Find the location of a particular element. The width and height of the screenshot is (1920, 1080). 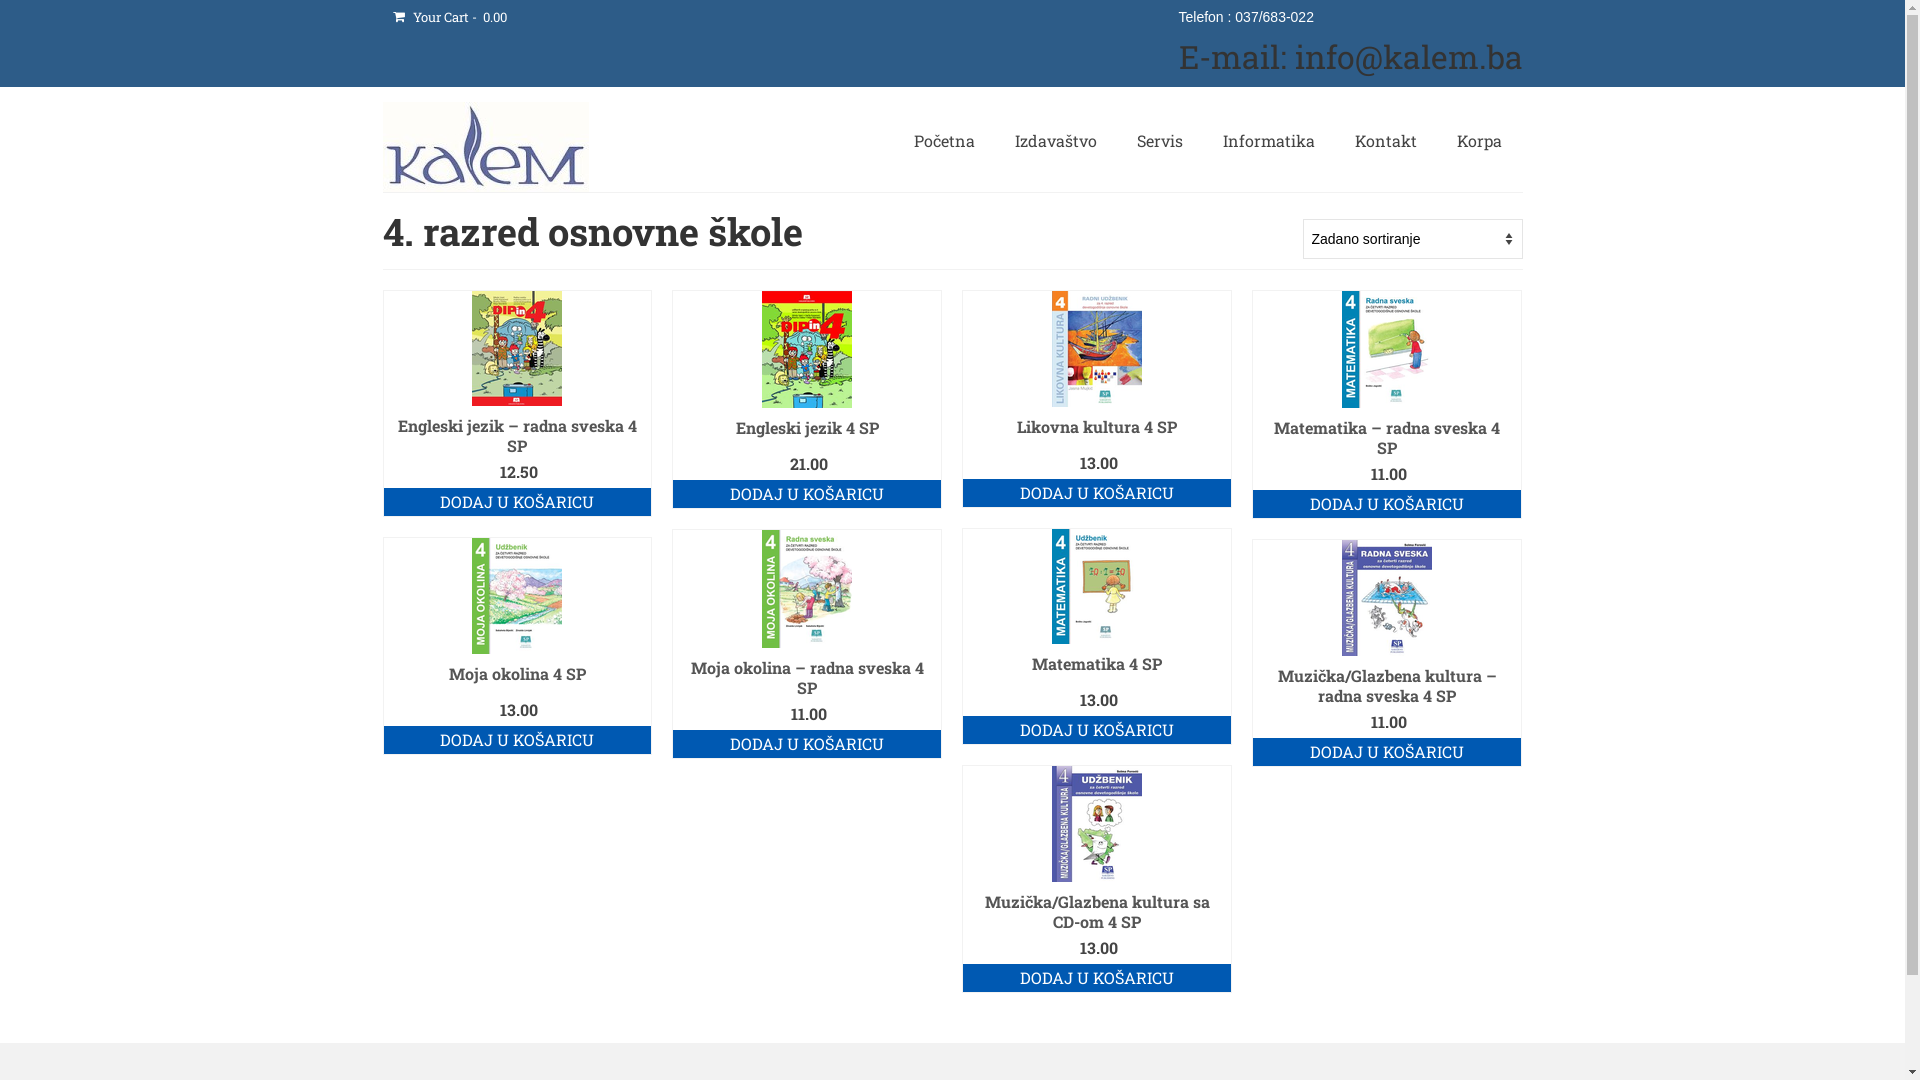

Informatika is located at coordinates (1269, 141).